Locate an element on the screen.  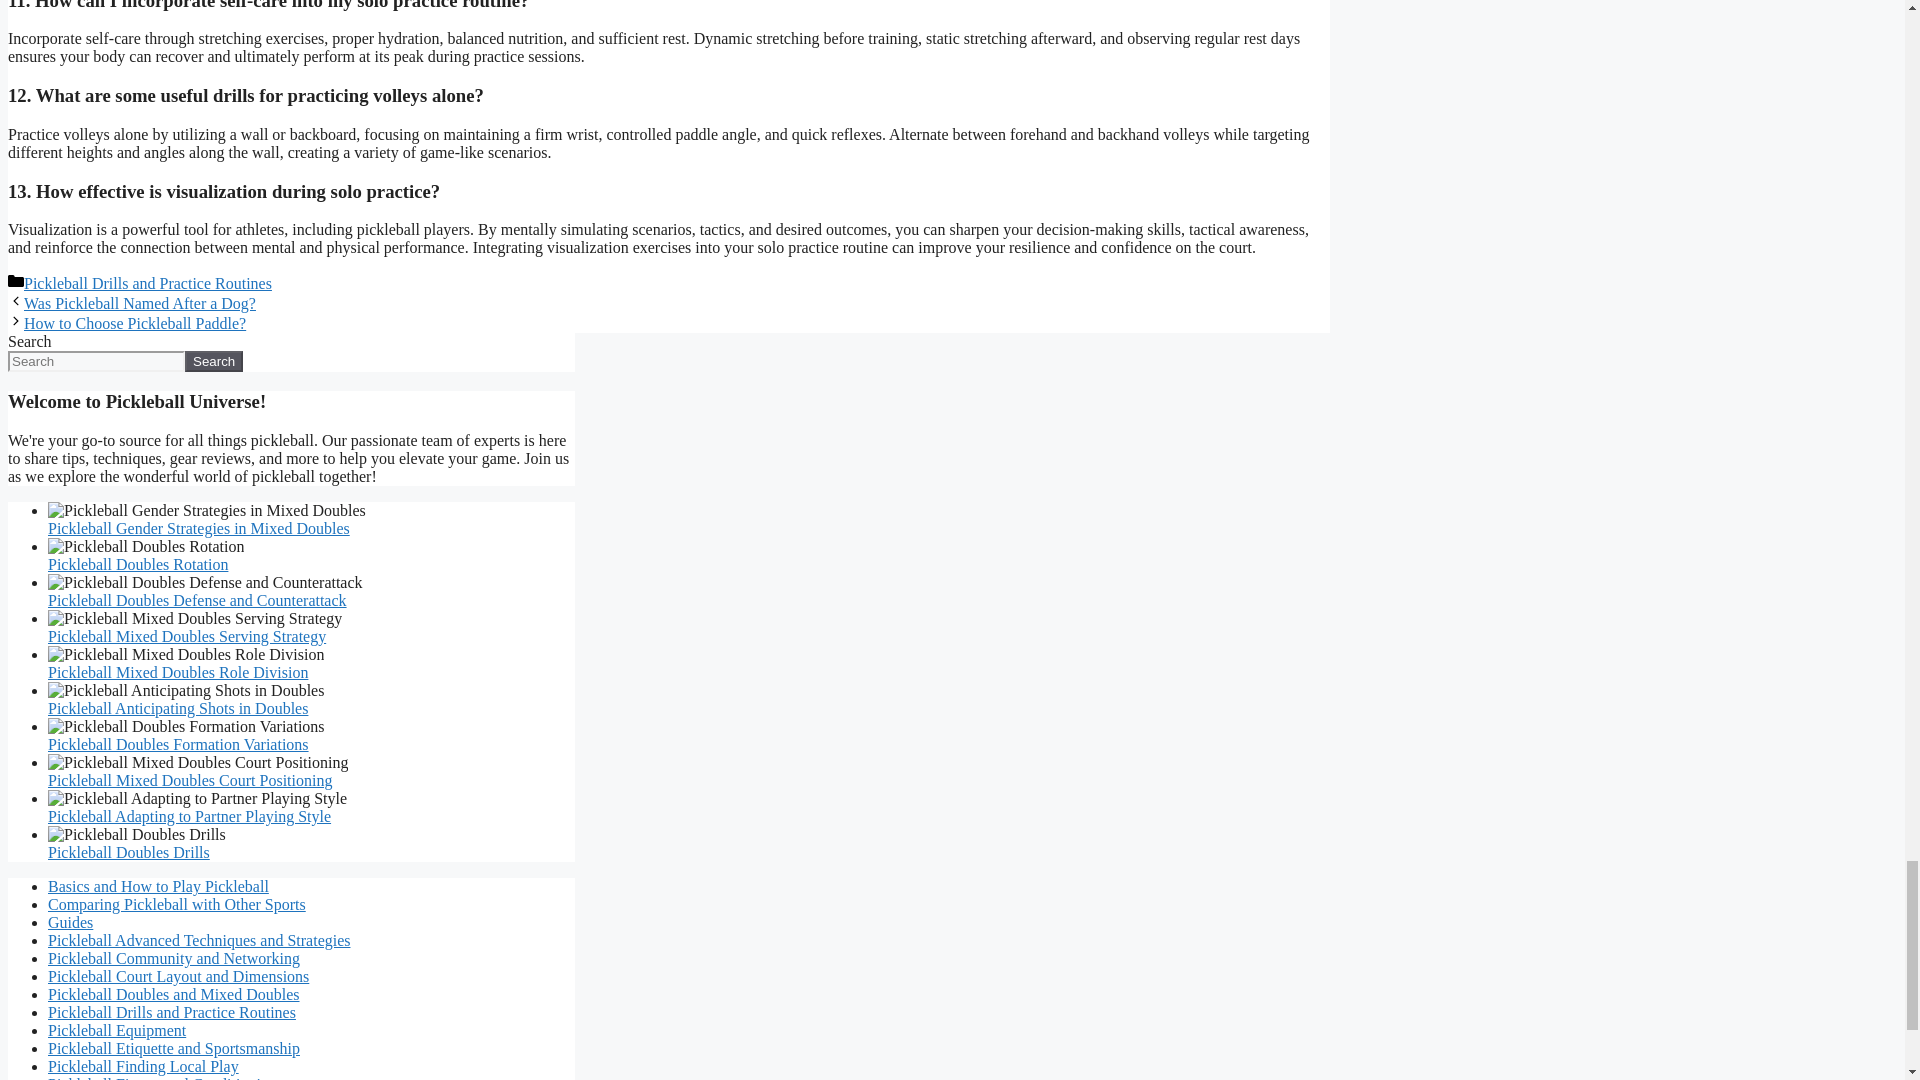
Was Pickleball Named After a Dog? is located at coordinates (139, 303).